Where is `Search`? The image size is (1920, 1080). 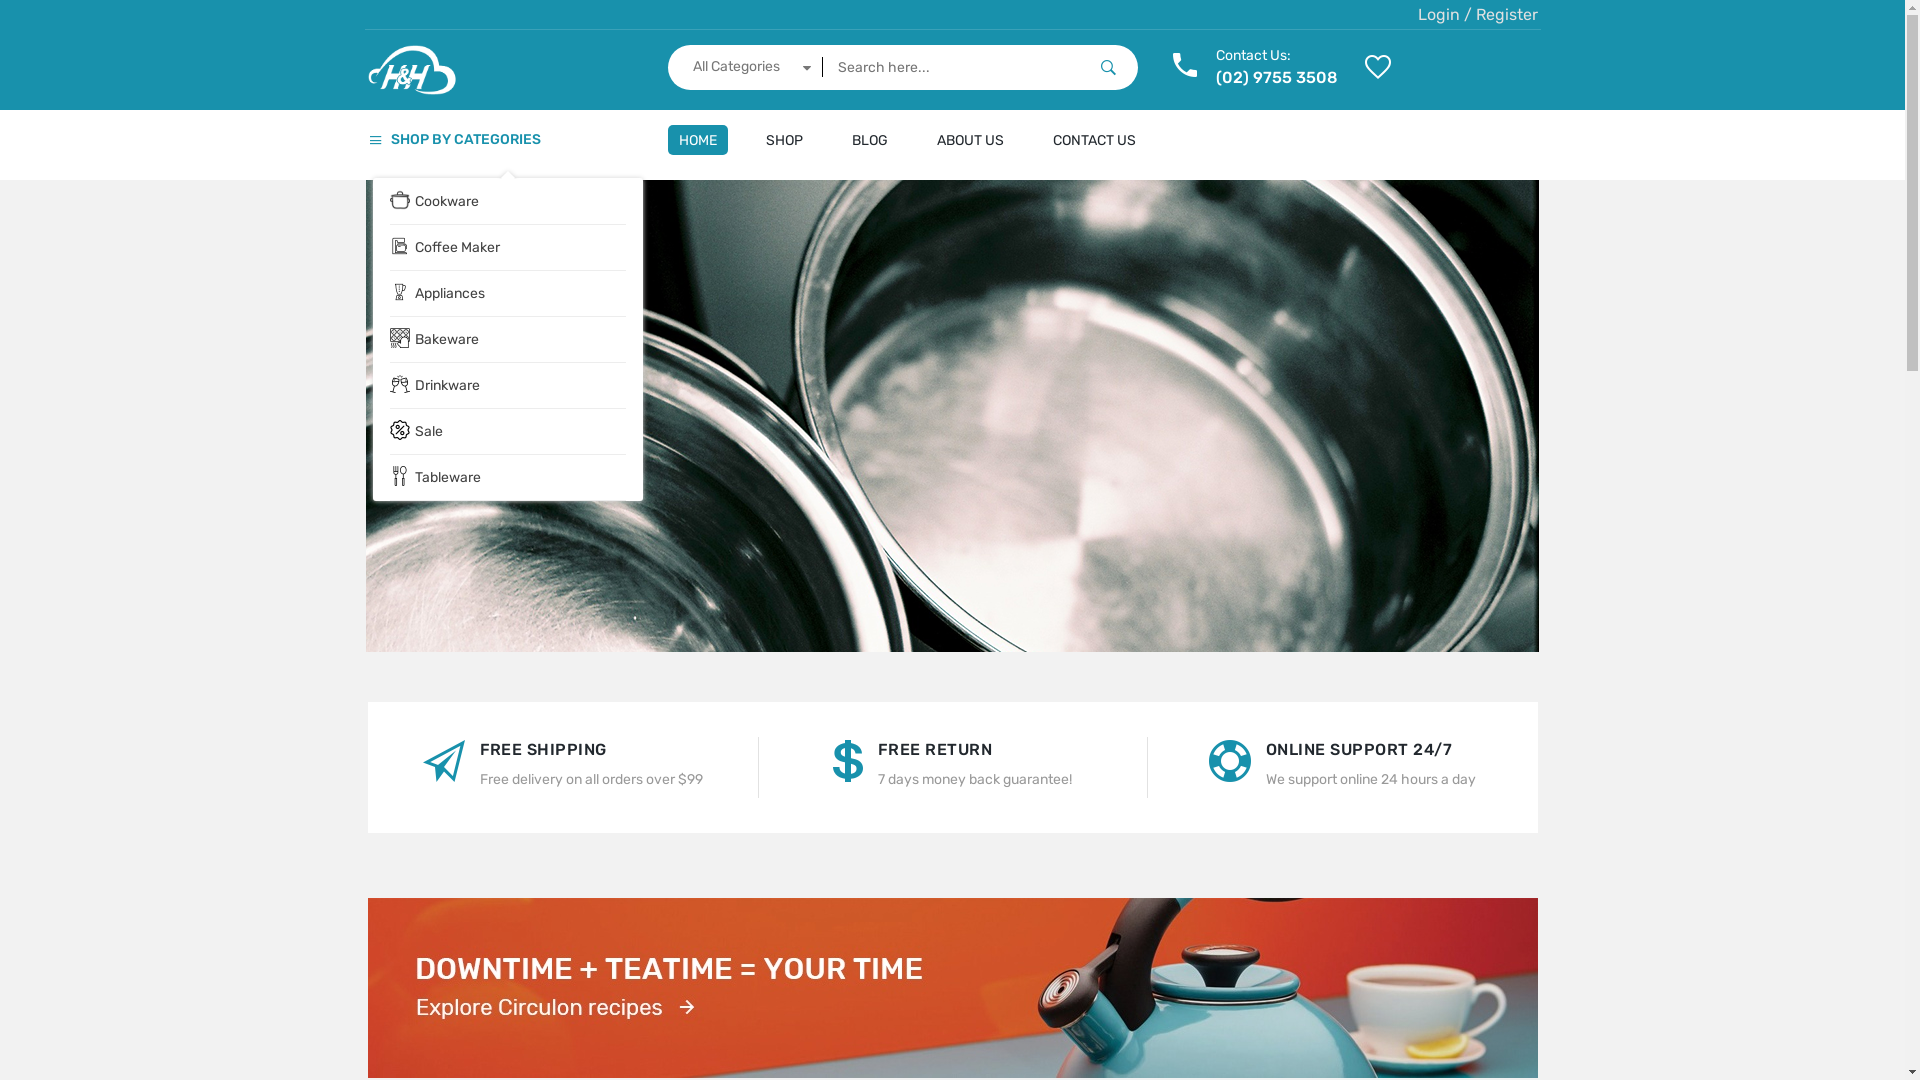
Search is located at coordinates (1108, 68).